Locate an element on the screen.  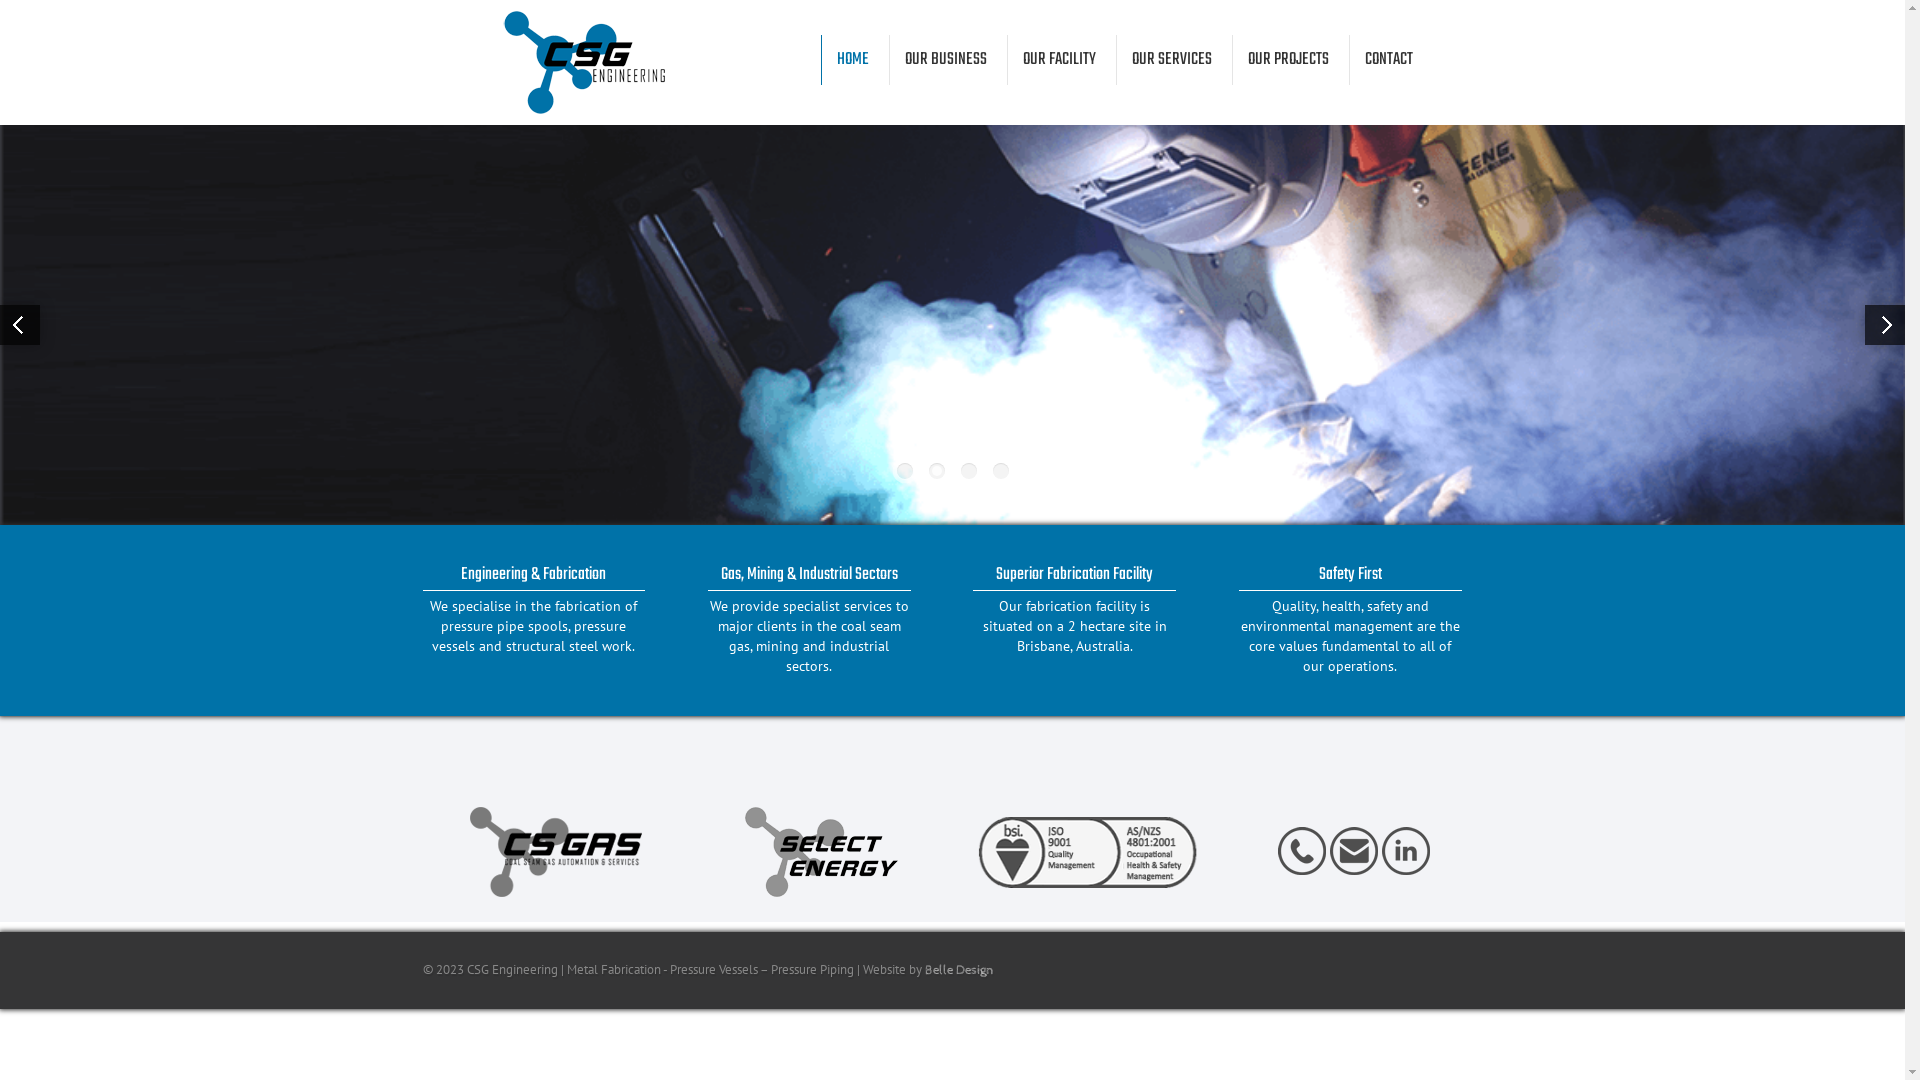
CSG Engineering is located at coordinates (582, 40).